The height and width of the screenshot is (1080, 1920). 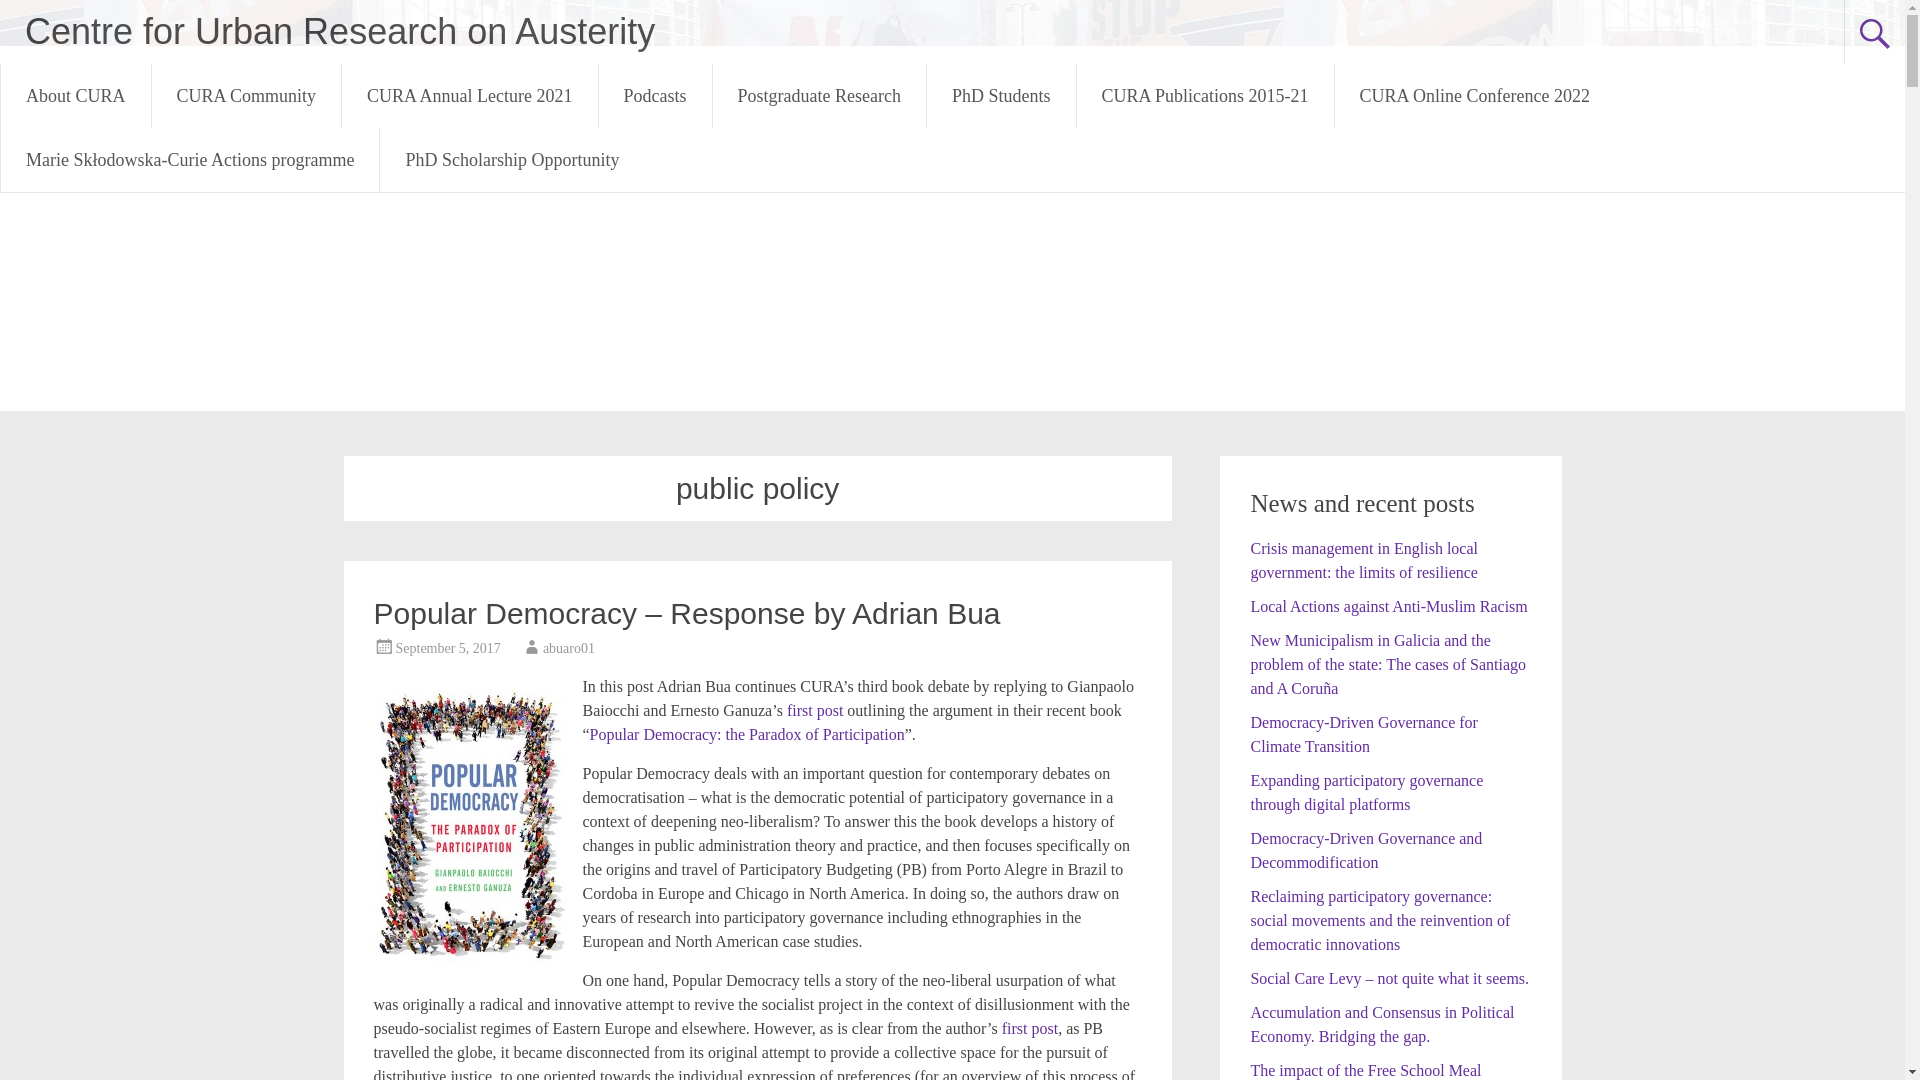 I want to click on first post, so click(x=1030, y=1028).